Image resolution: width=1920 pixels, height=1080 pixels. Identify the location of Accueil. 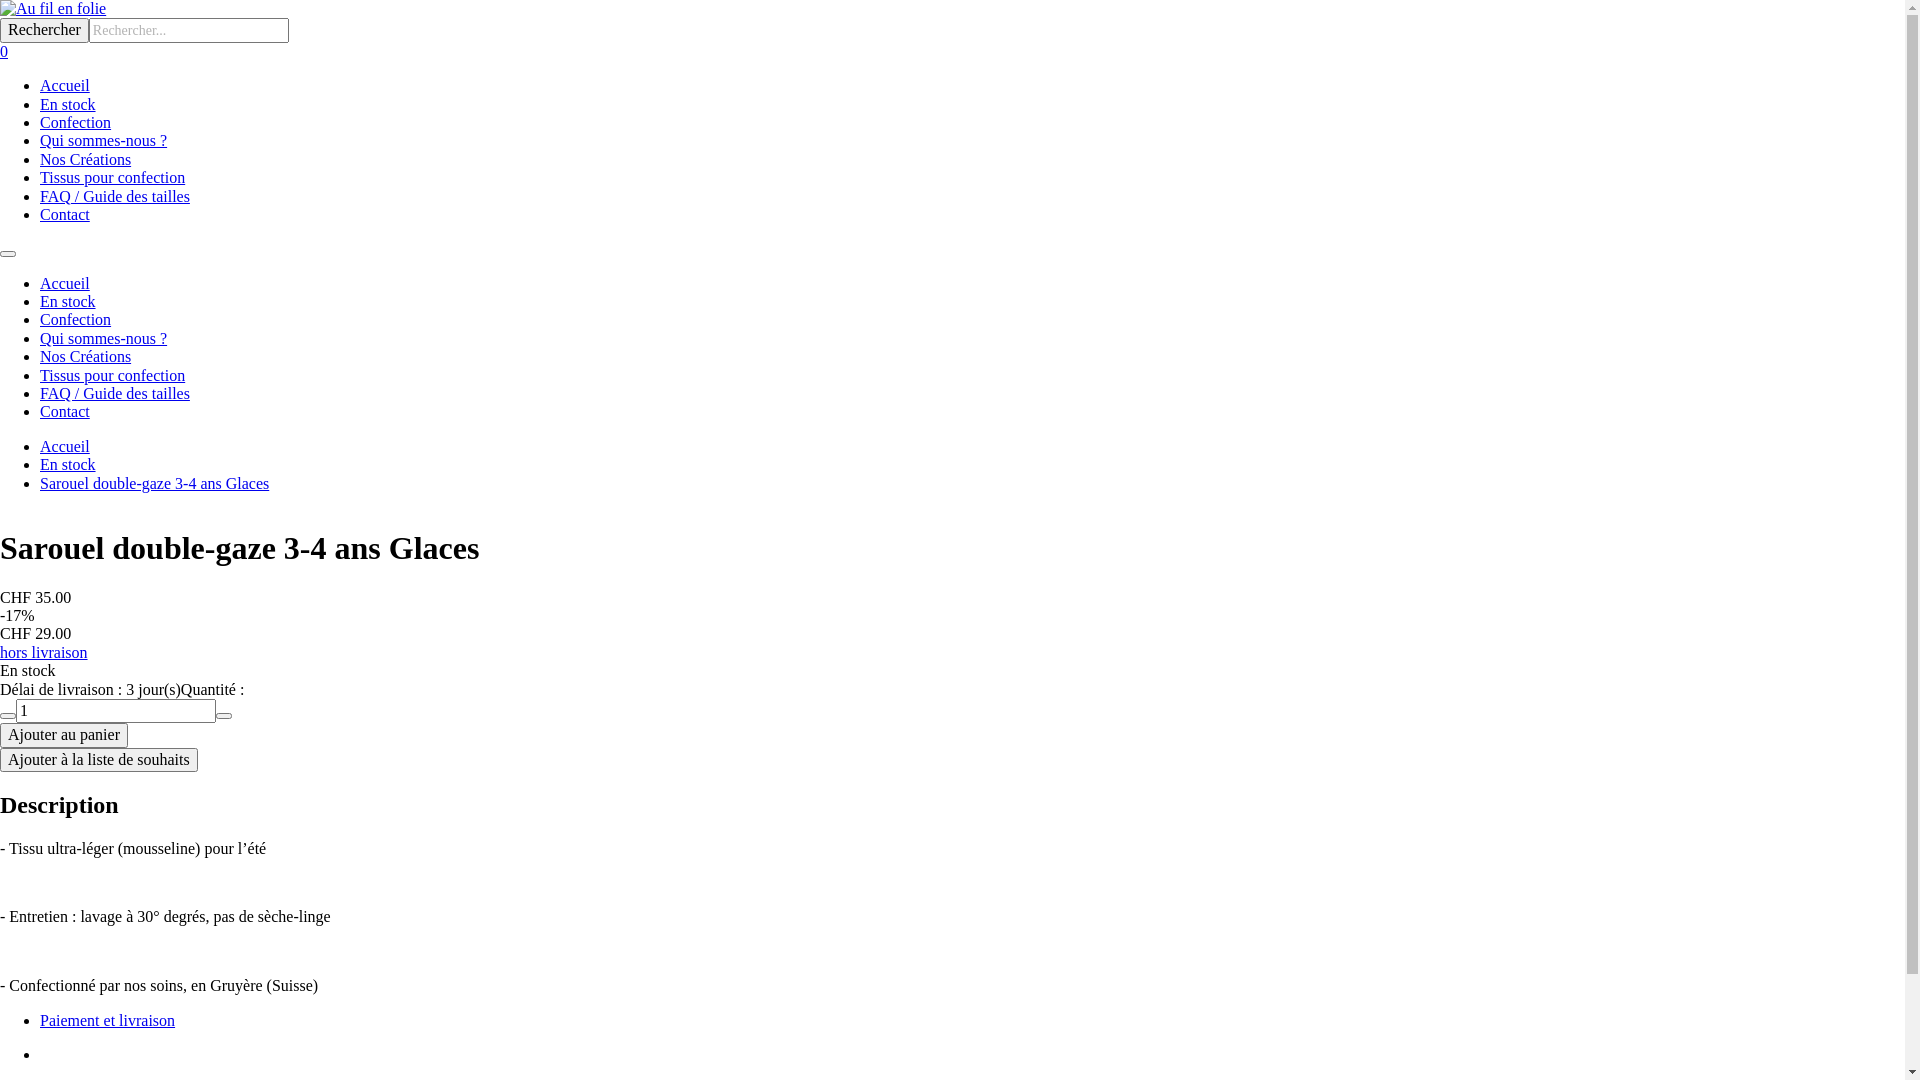
(65, 446).